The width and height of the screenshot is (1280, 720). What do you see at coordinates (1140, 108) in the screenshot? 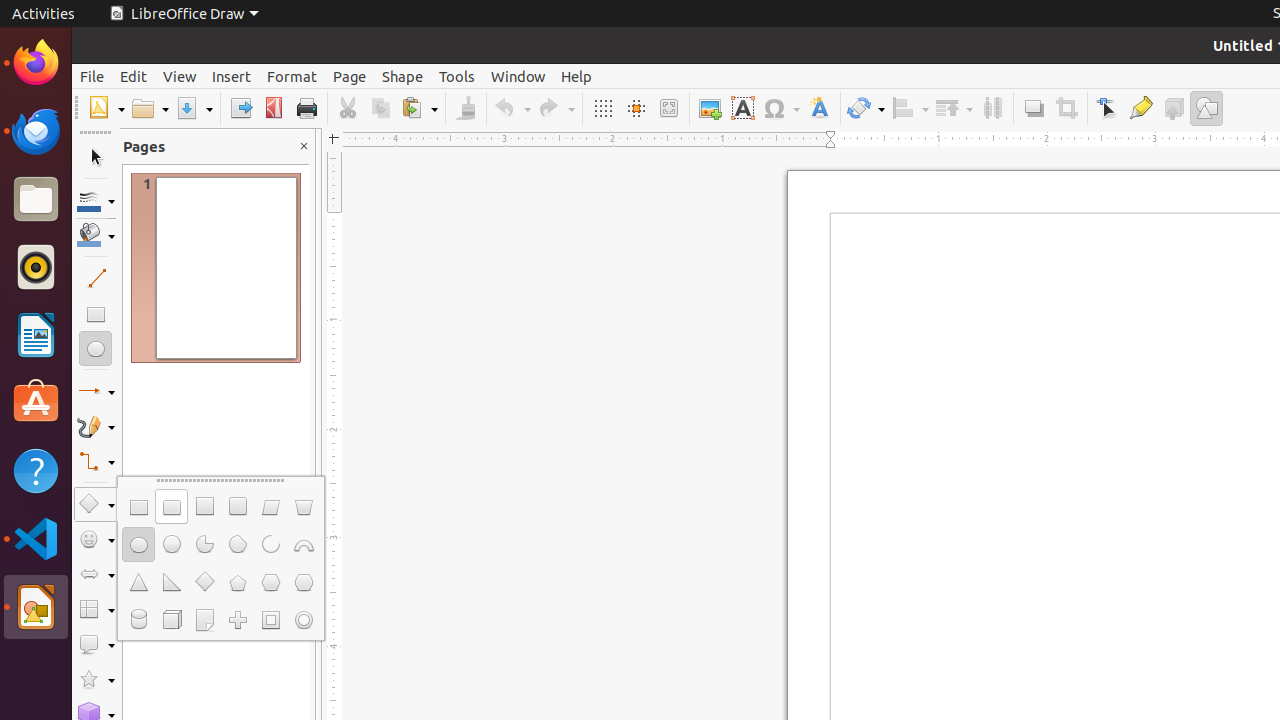
I see `Glue Points` at bounding box center [1140, 108].